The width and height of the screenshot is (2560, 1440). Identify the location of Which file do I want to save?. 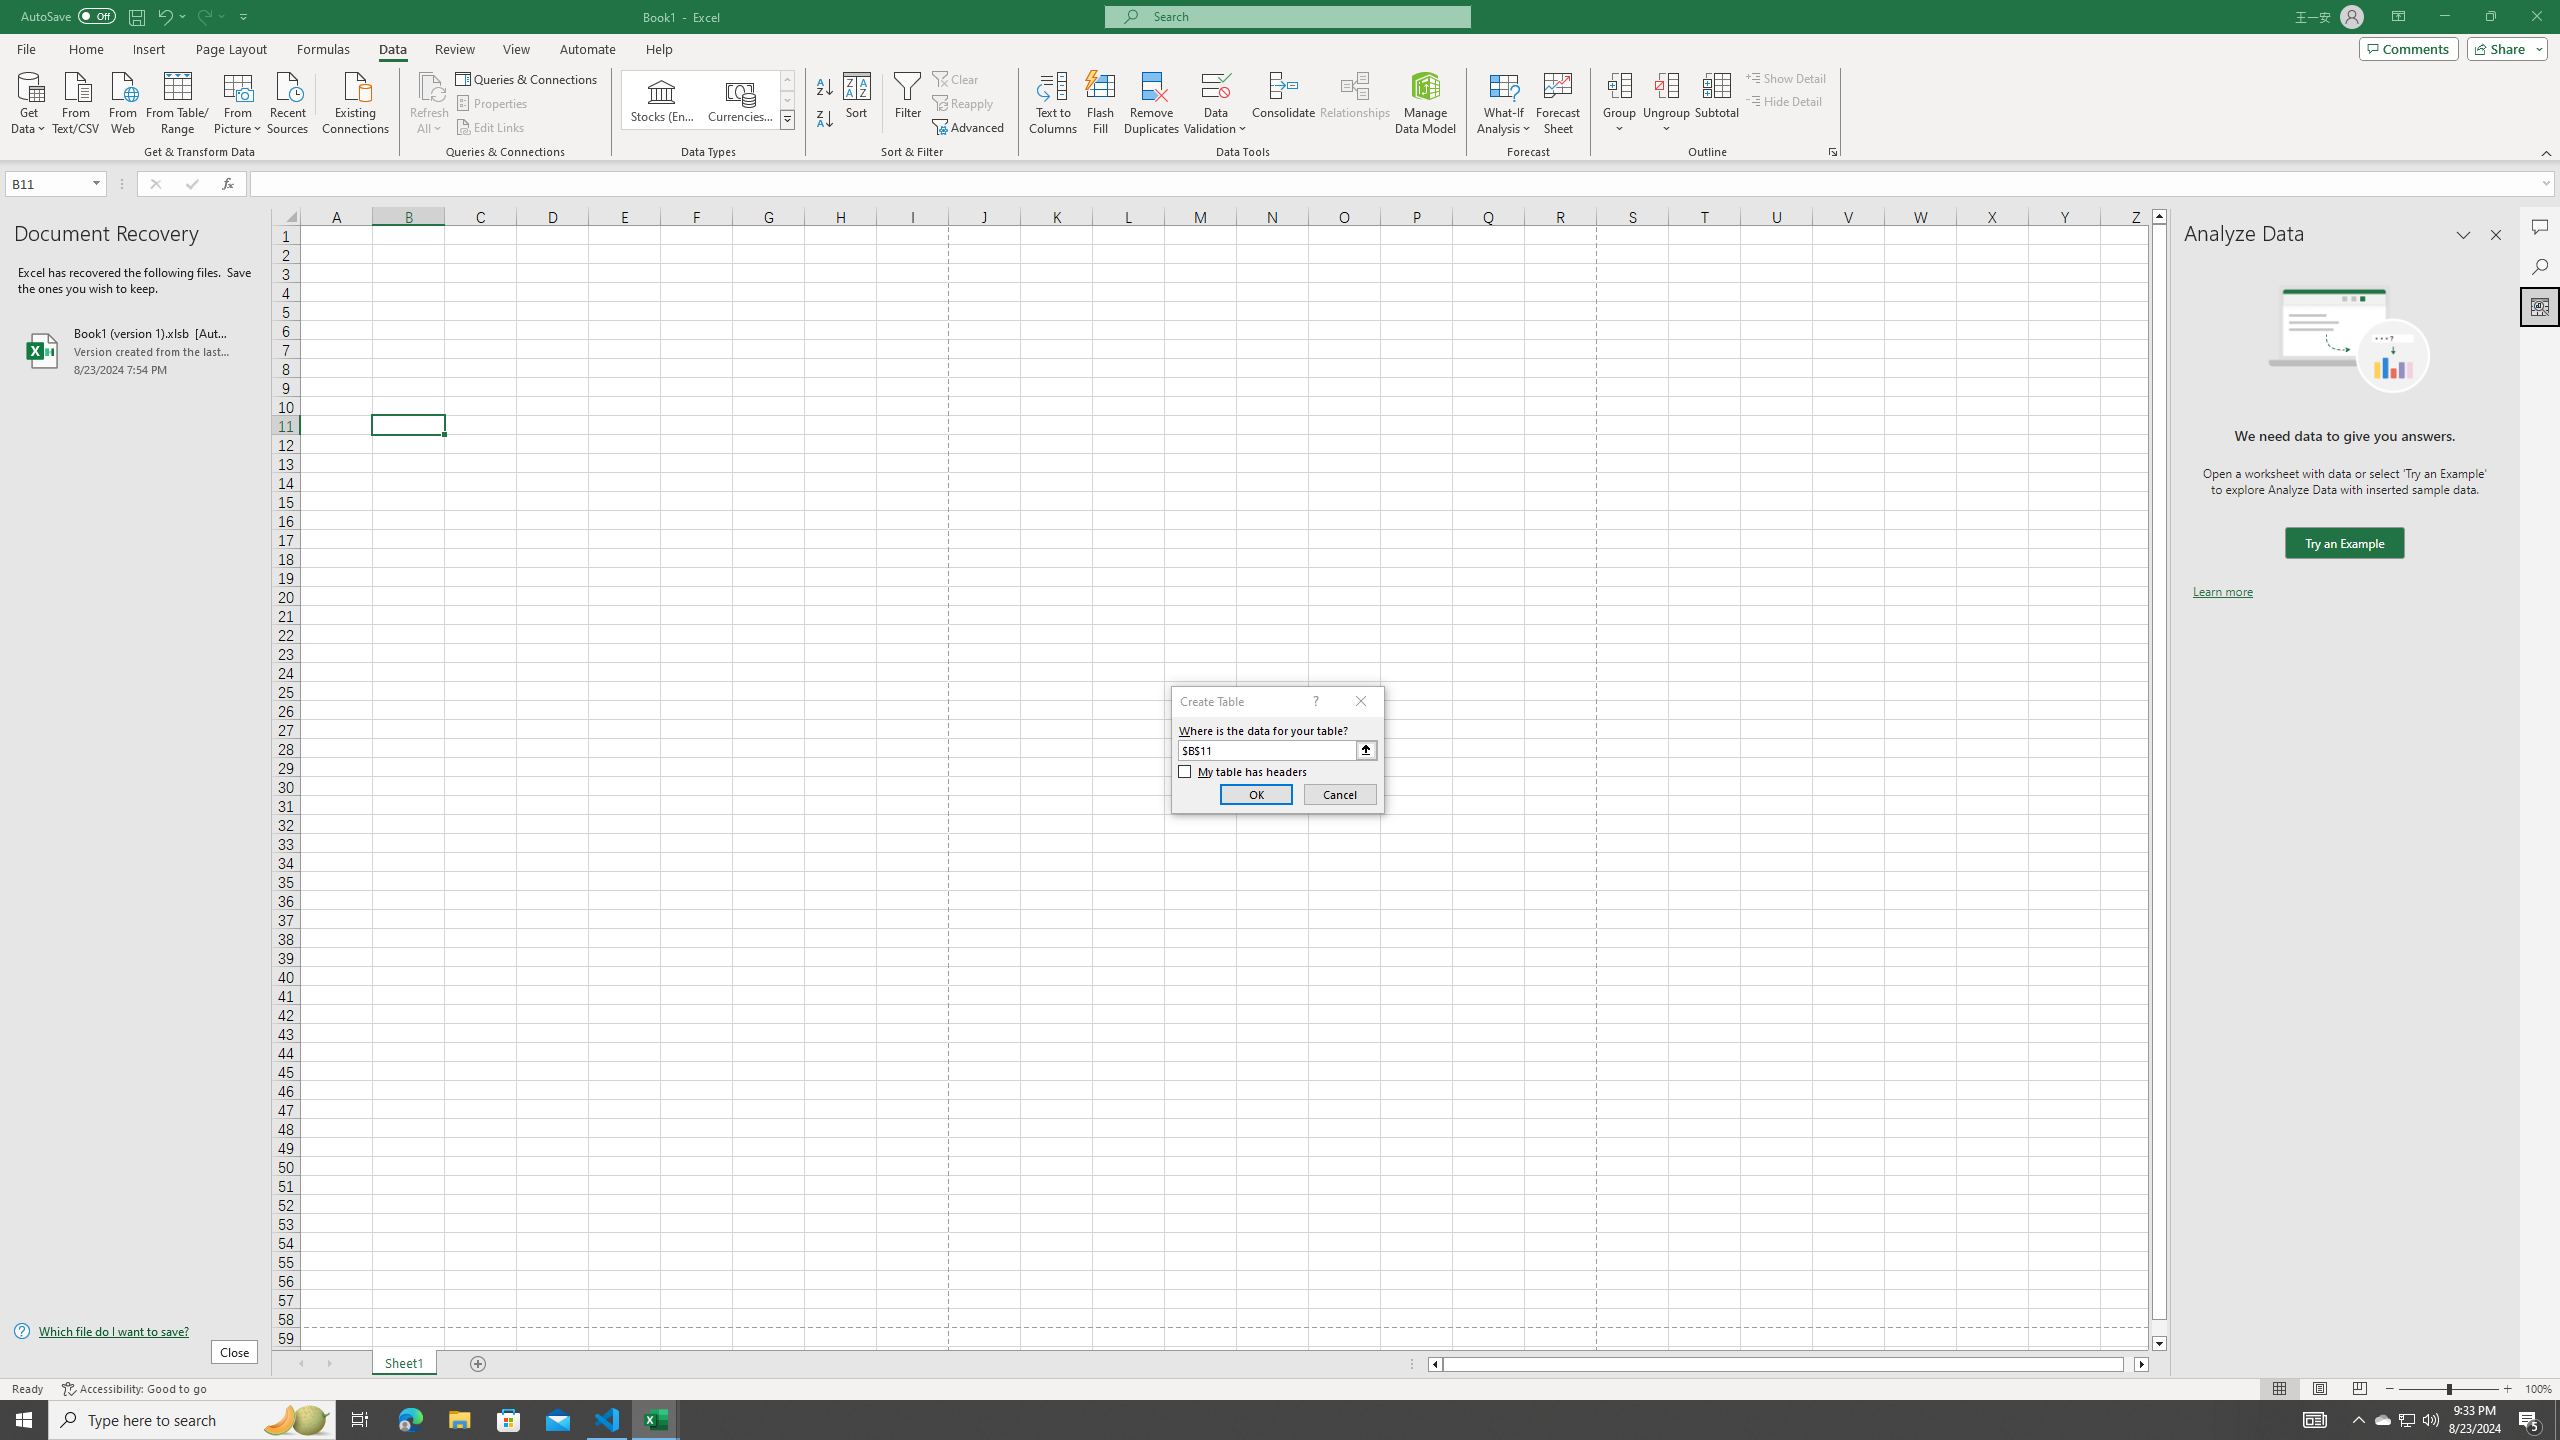
(135, 1332).